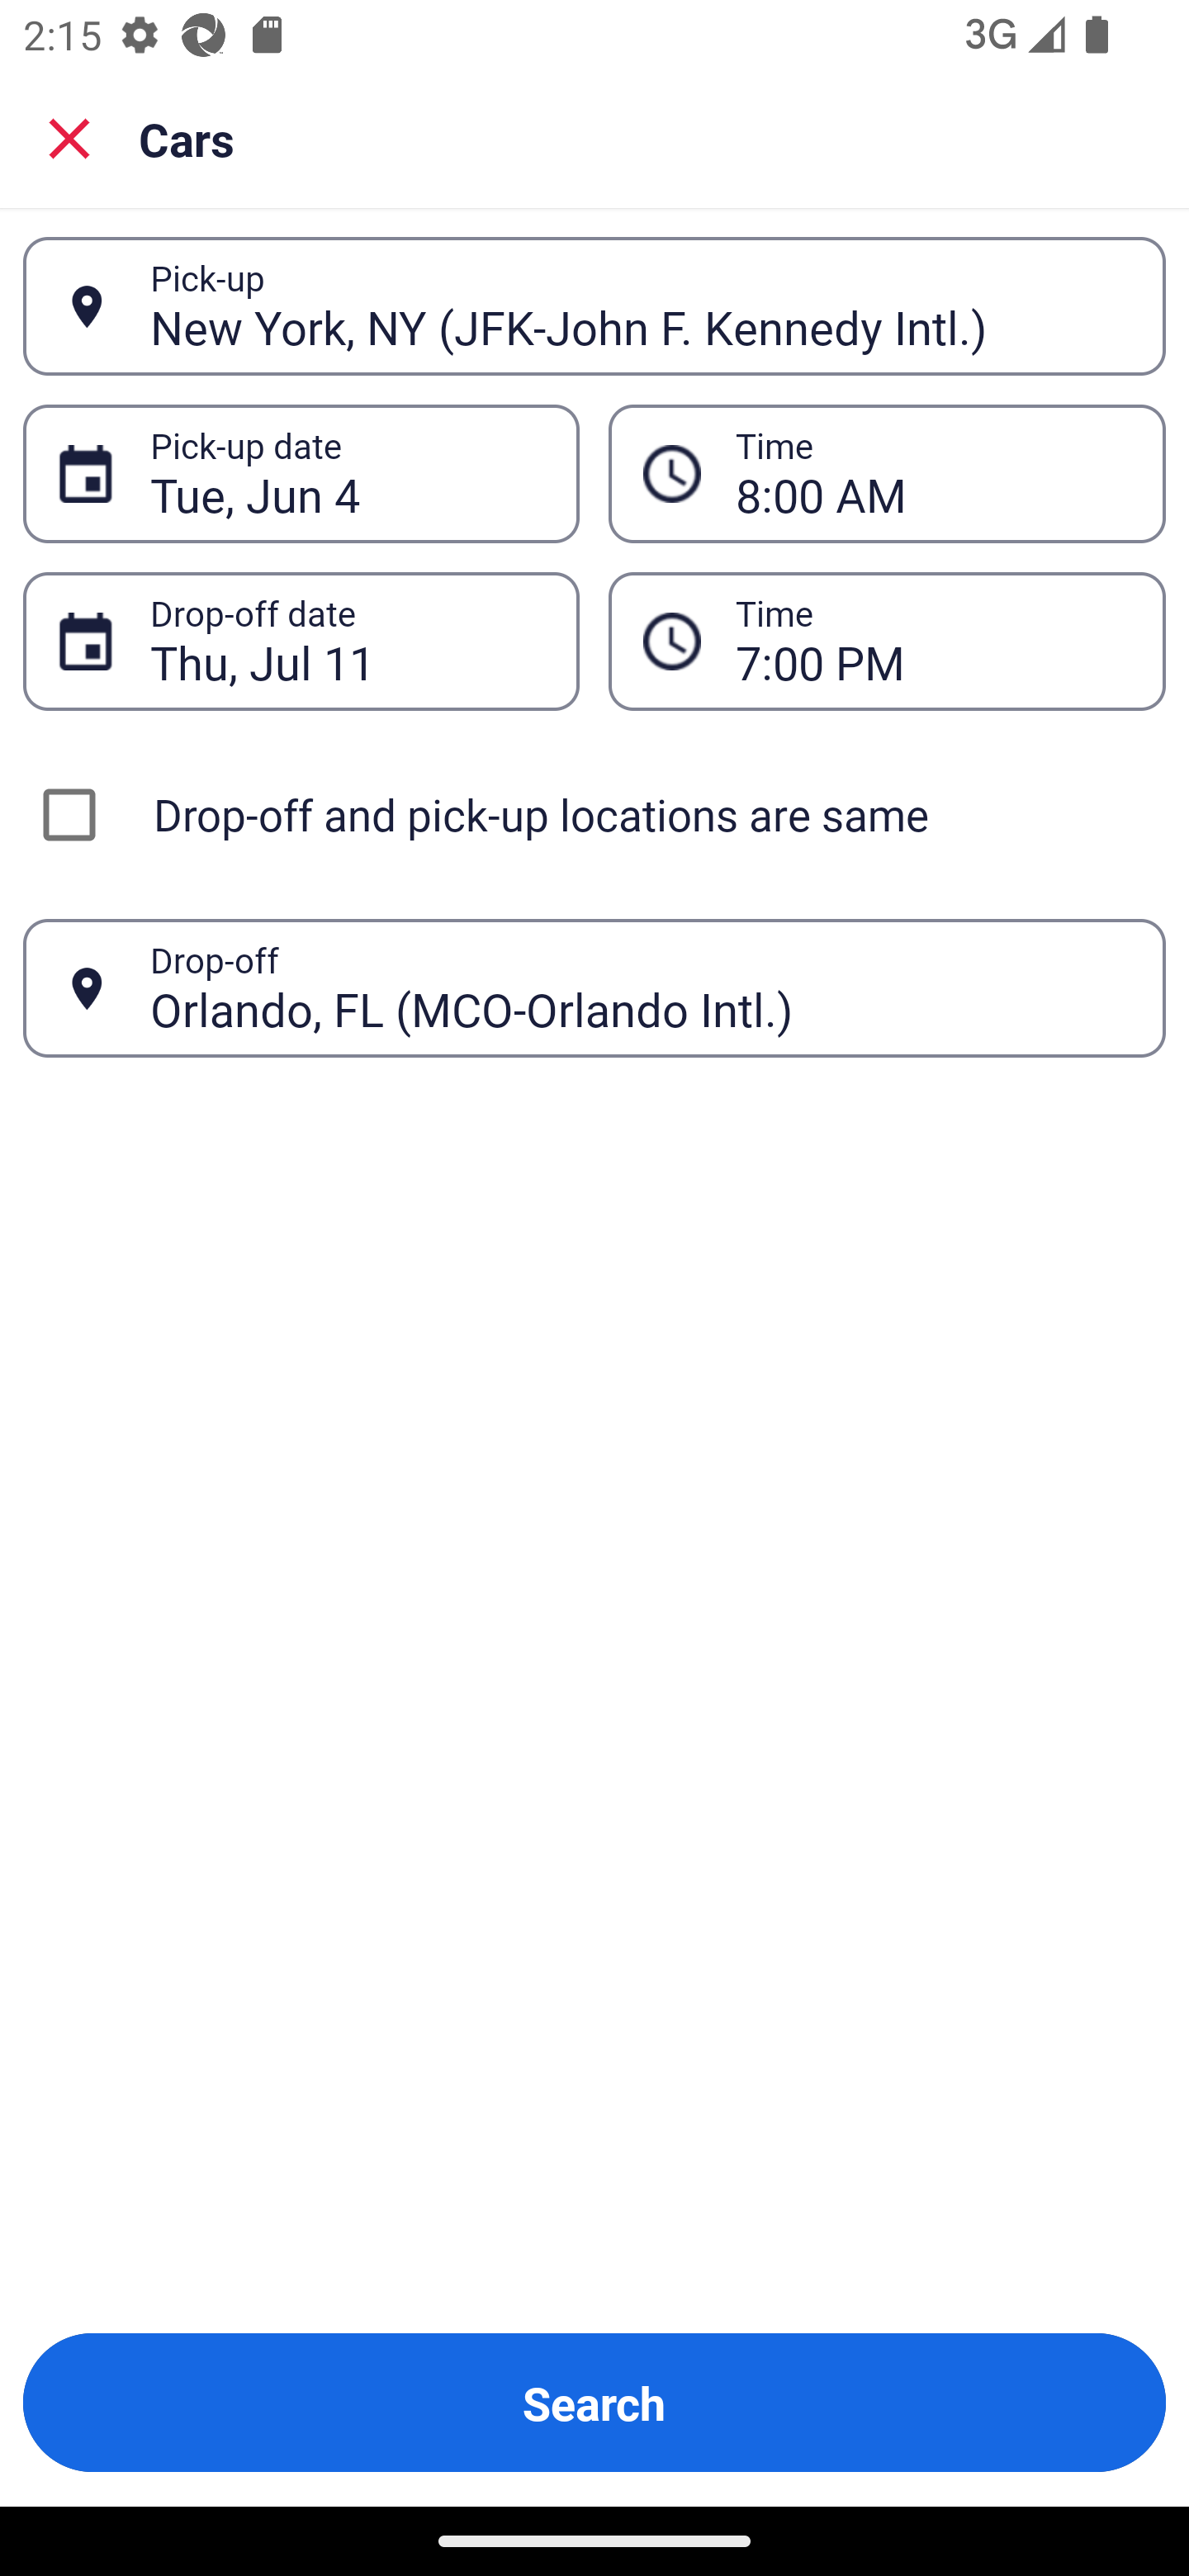 This screenshot has height=2576, width=1189. What do you see at coordinates (347, 474) in the screenshot?
I see `Tue, Jun 4` at bounding box center [347, 474].